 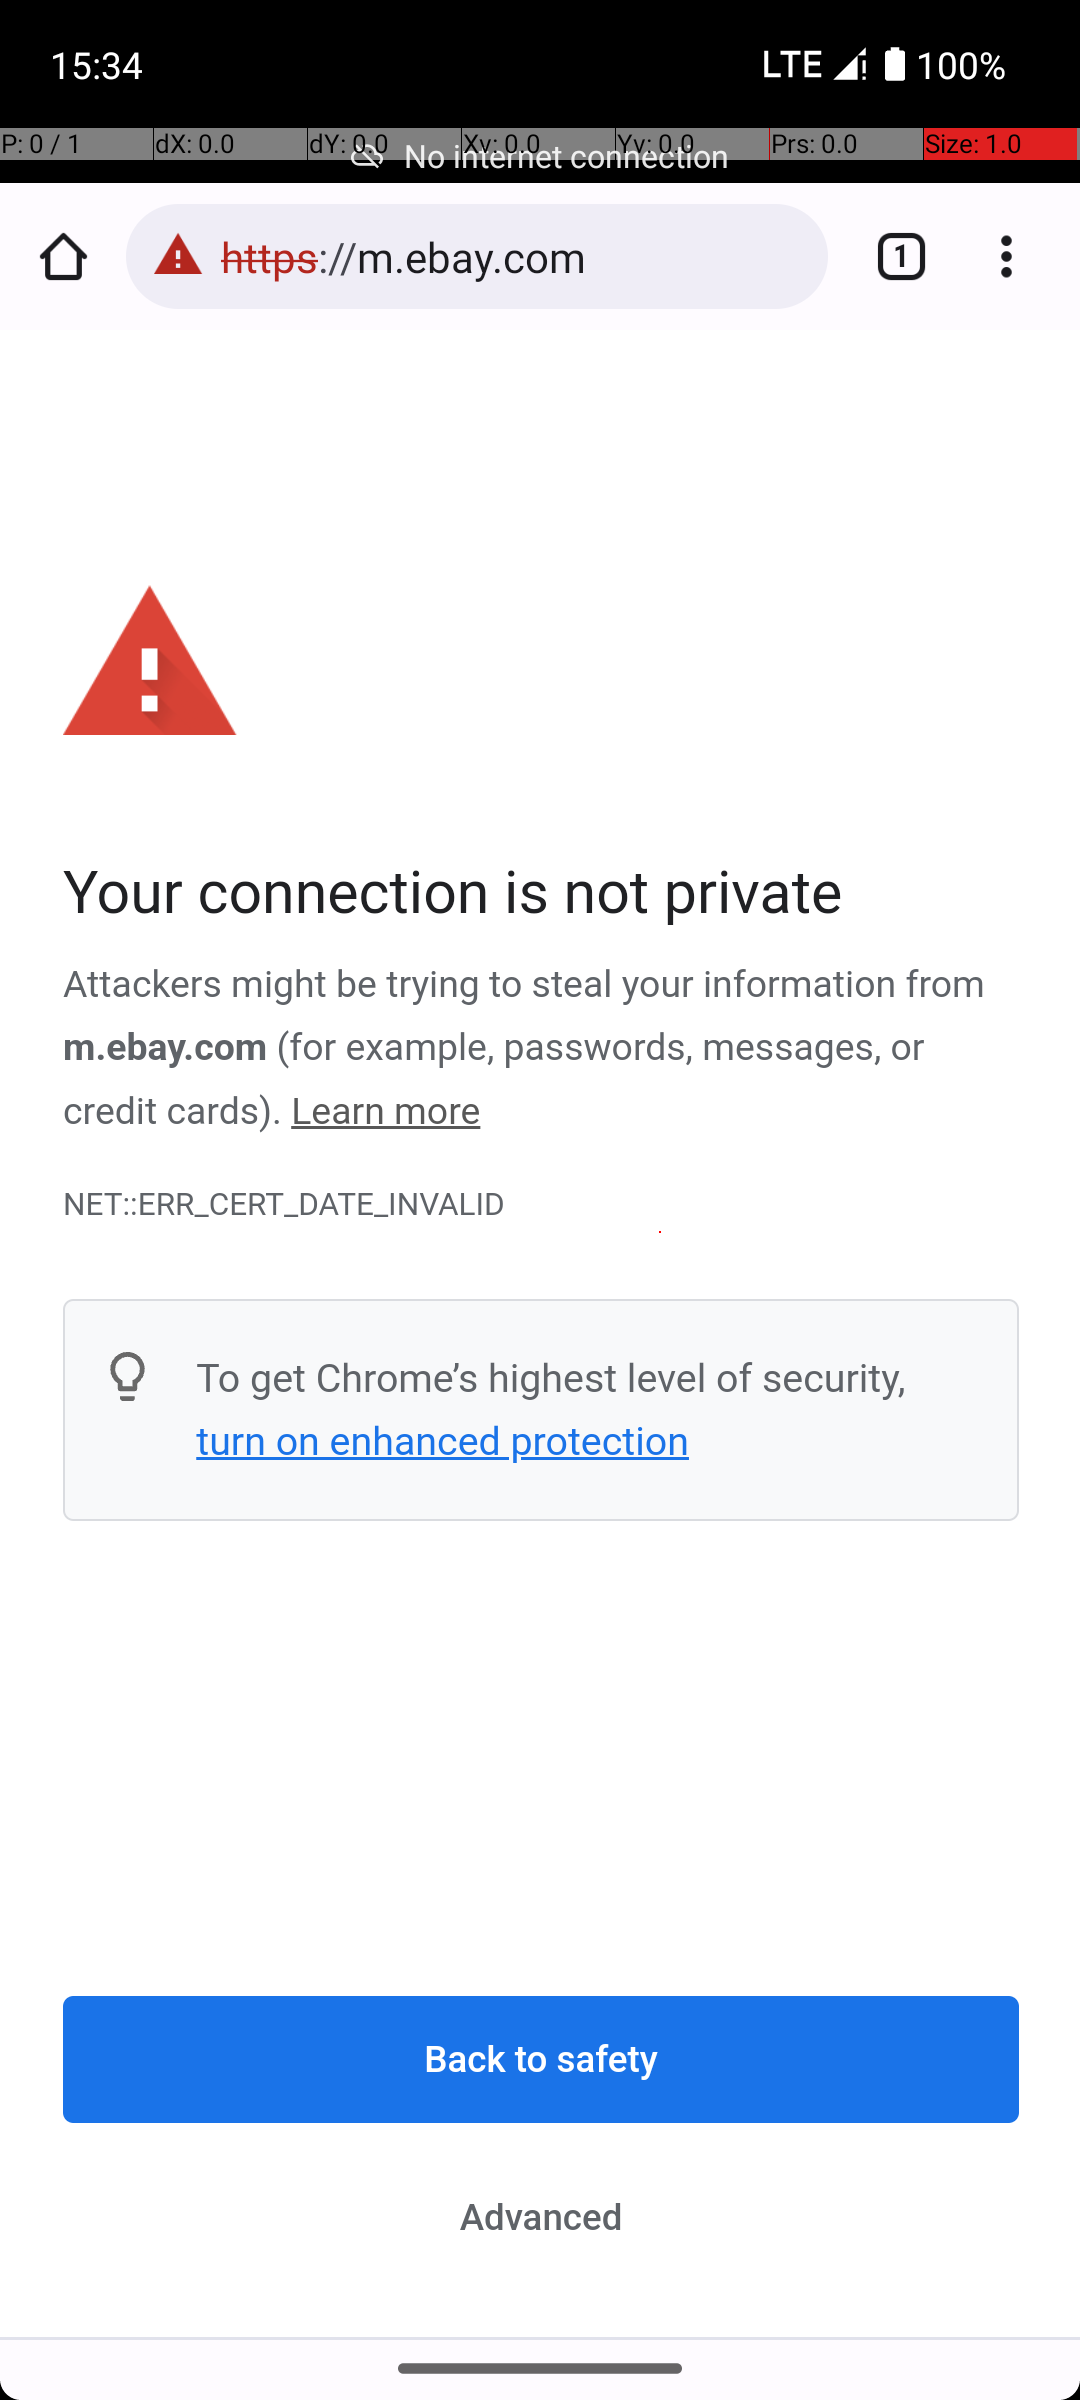 I want to click on  (for example, passwords, messages, or credit cards). , so click(x=494, y=1080).